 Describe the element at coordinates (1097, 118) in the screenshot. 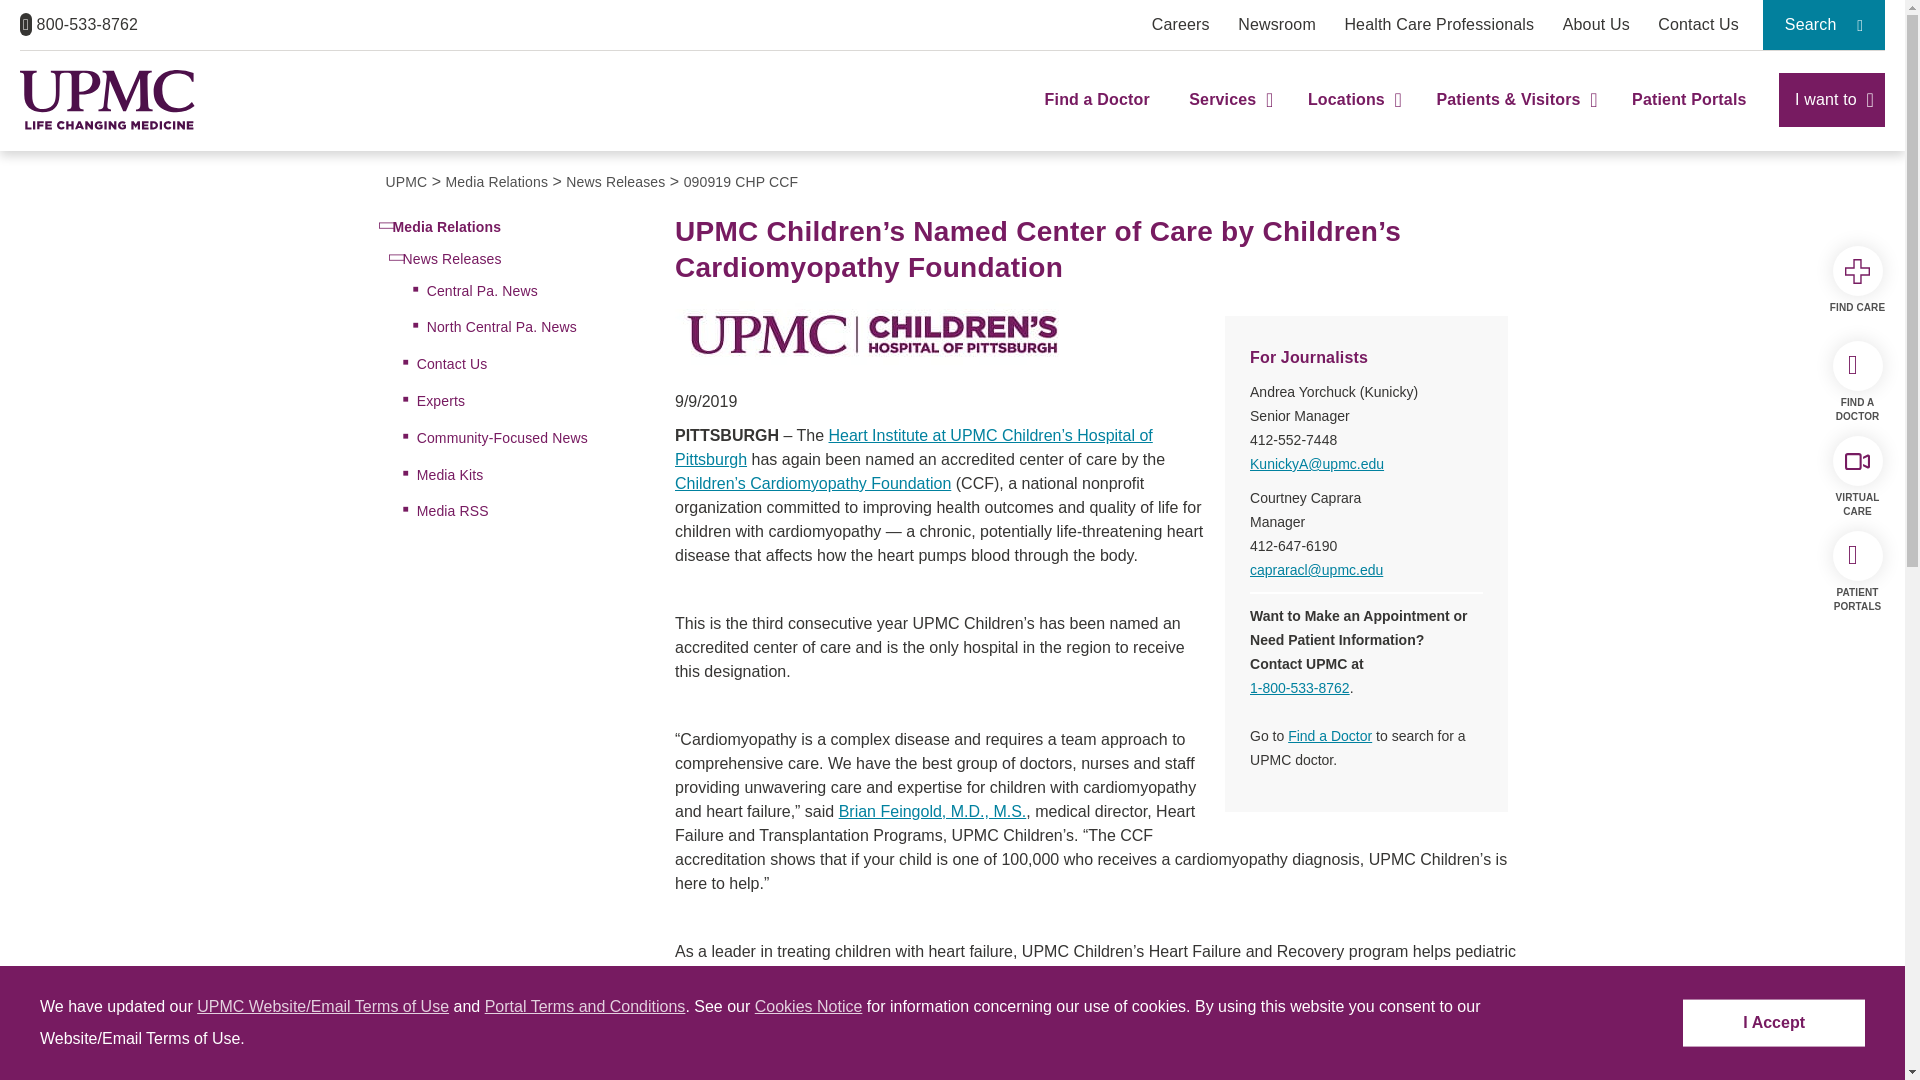

I see `Find a Doctor` at that location.